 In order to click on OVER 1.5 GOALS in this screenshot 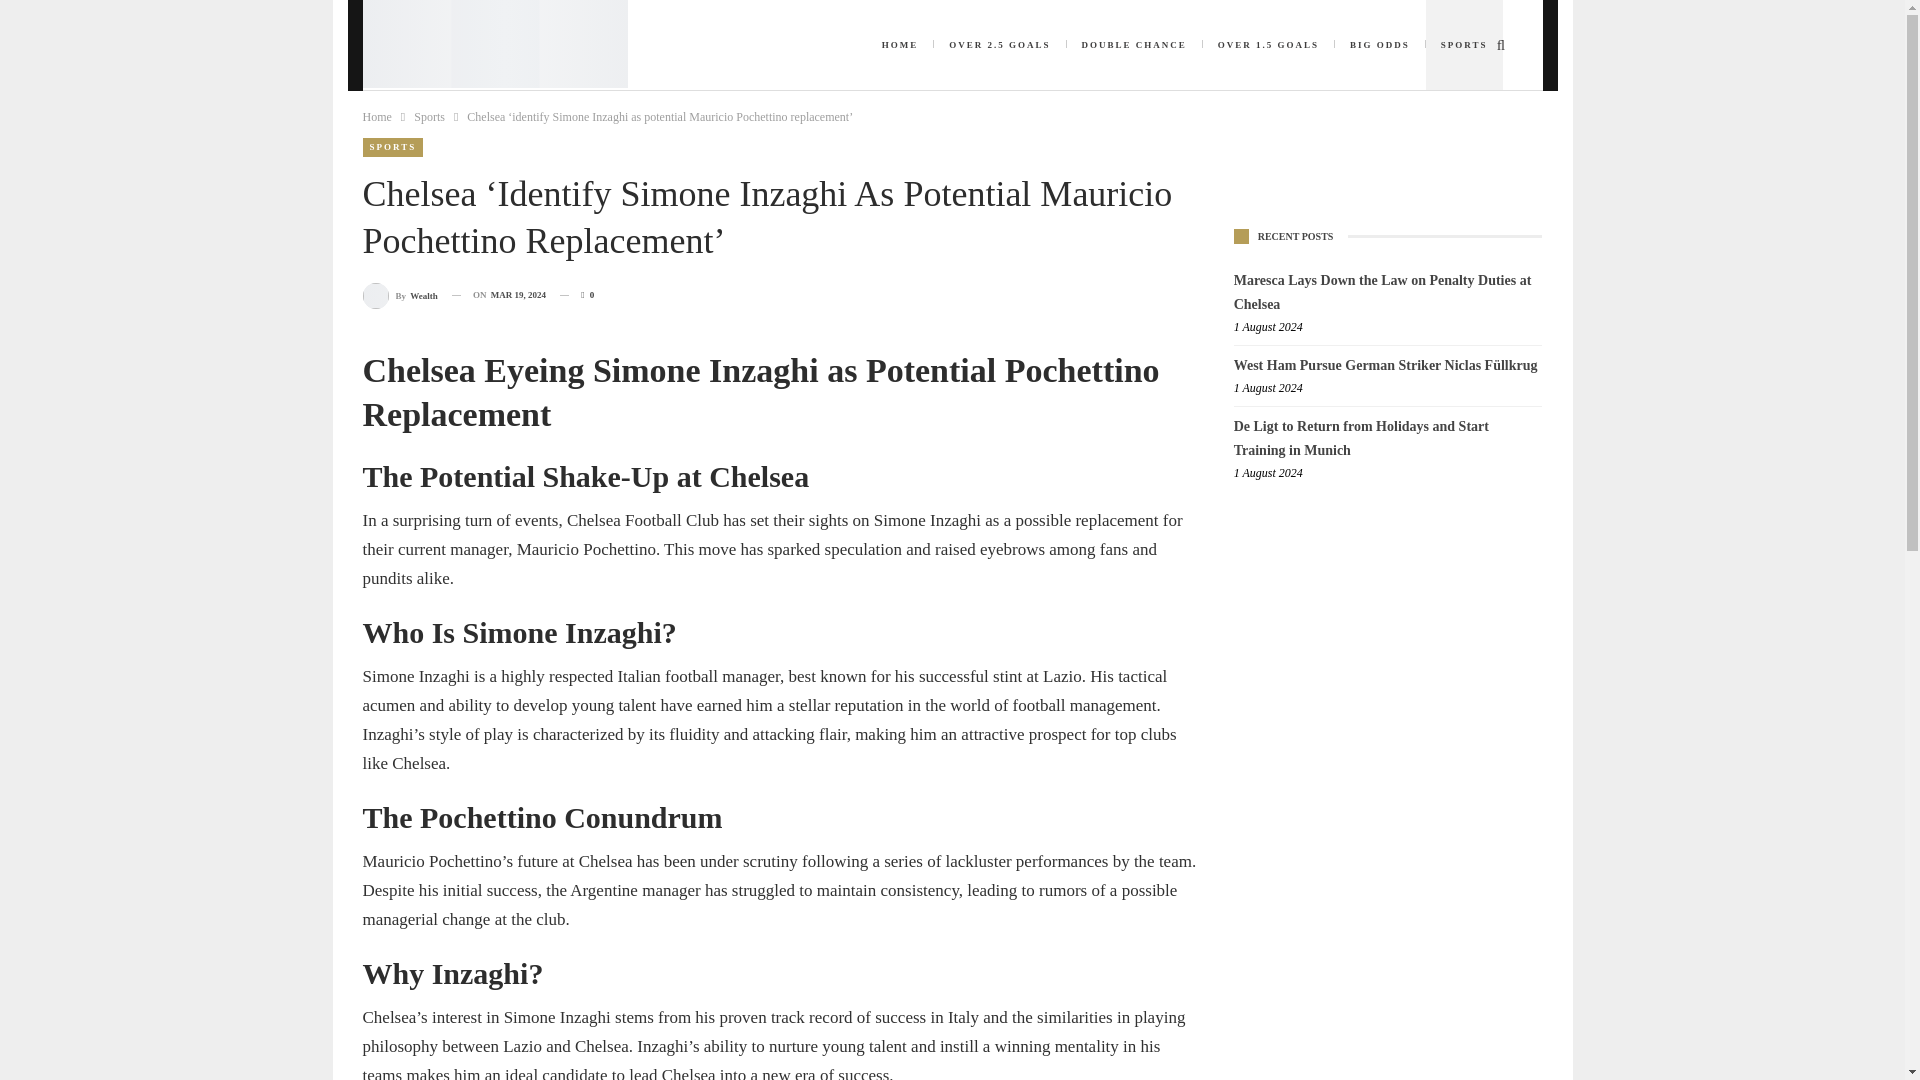, I will do `click(1268, 44)`.